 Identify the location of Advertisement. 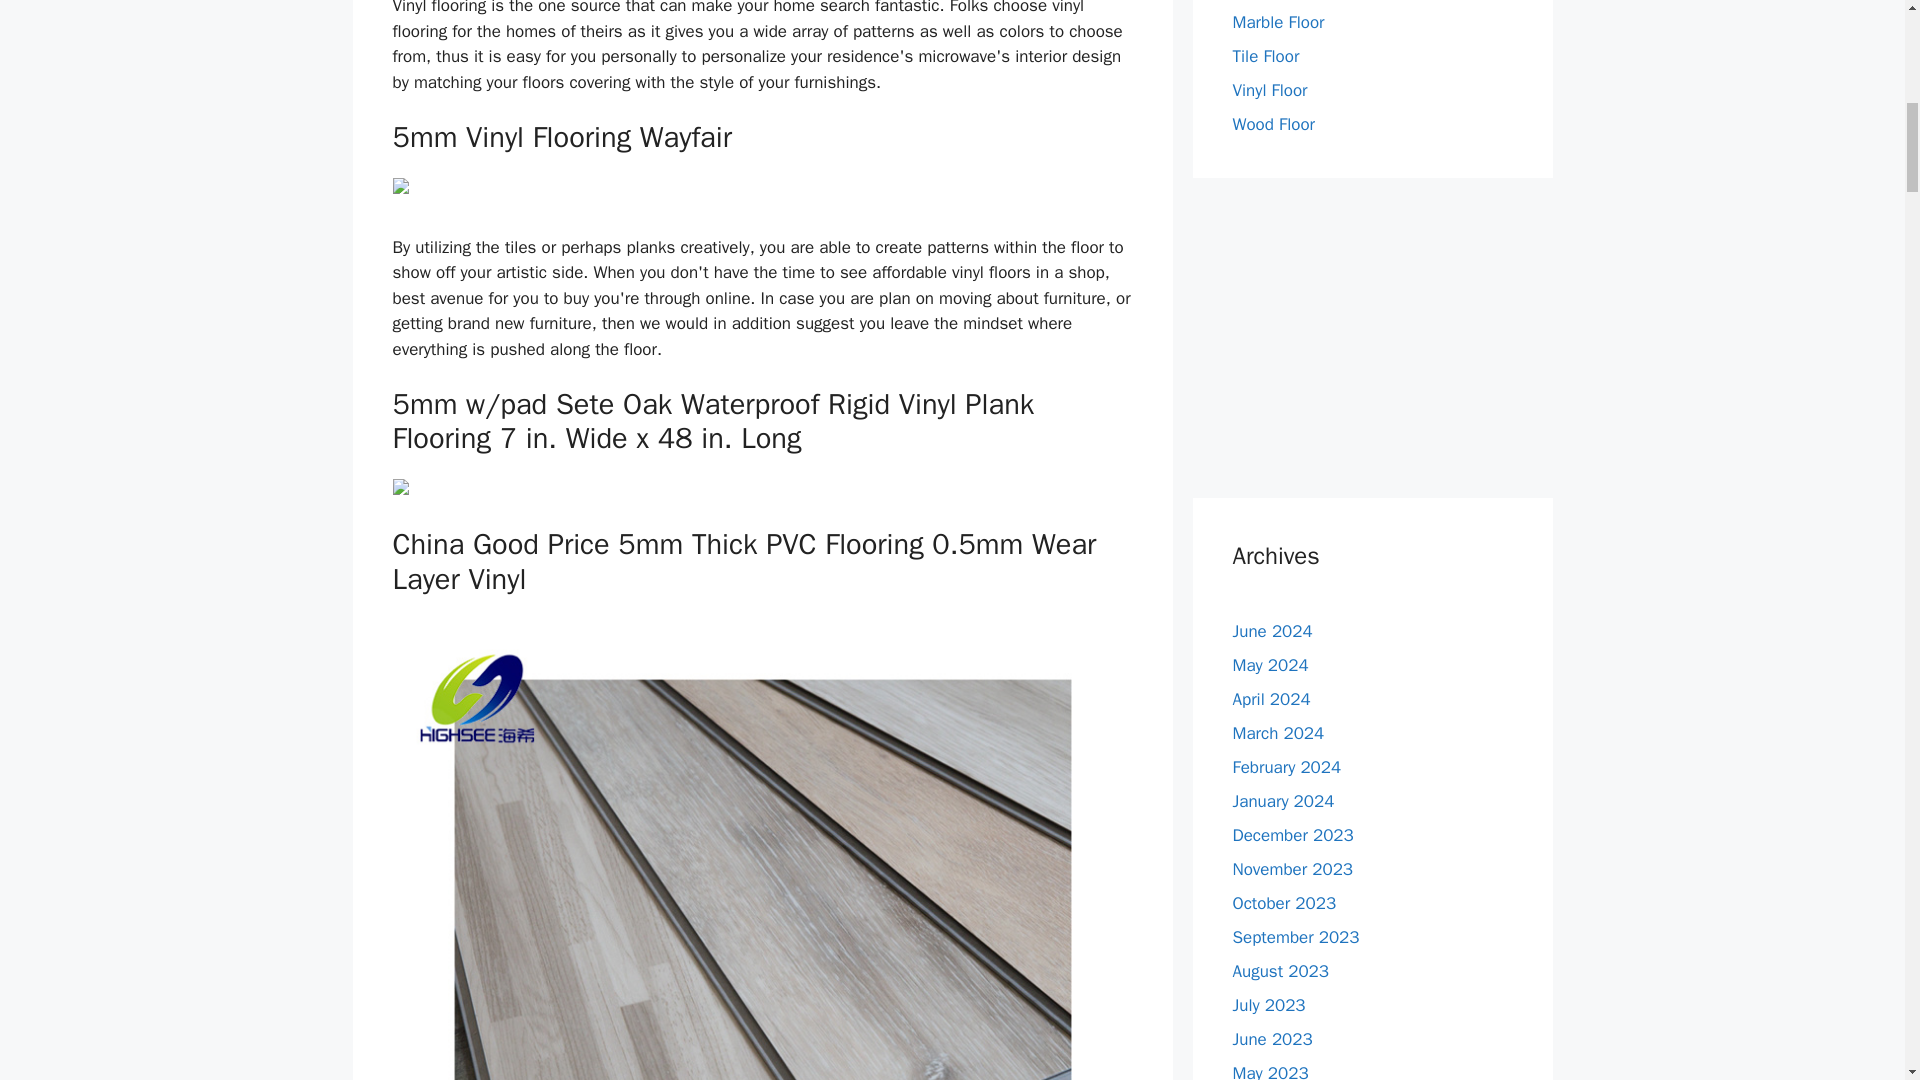
(1372, 338).